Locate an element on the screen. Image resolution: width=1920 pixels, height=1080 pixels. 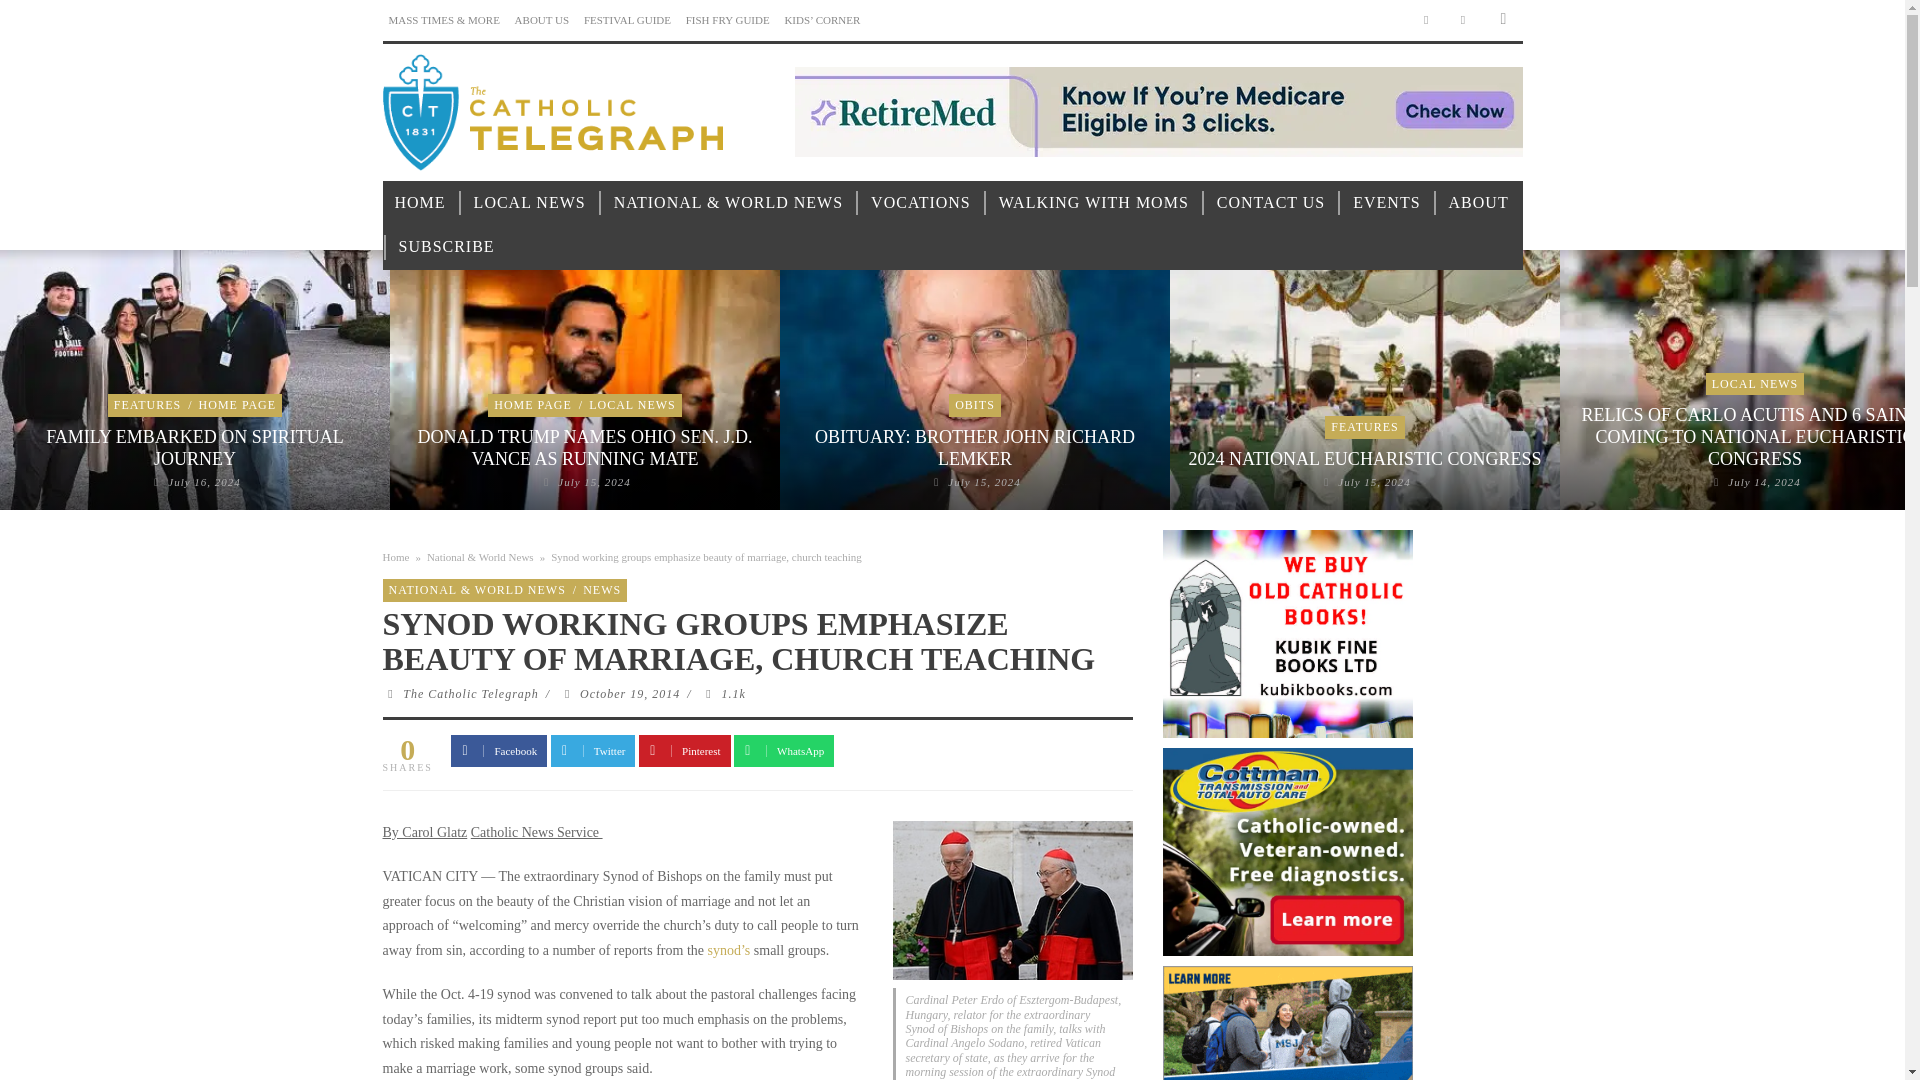
Permalink to Family Embarked on Spiritual Journey is located at coordinates (204, 482).